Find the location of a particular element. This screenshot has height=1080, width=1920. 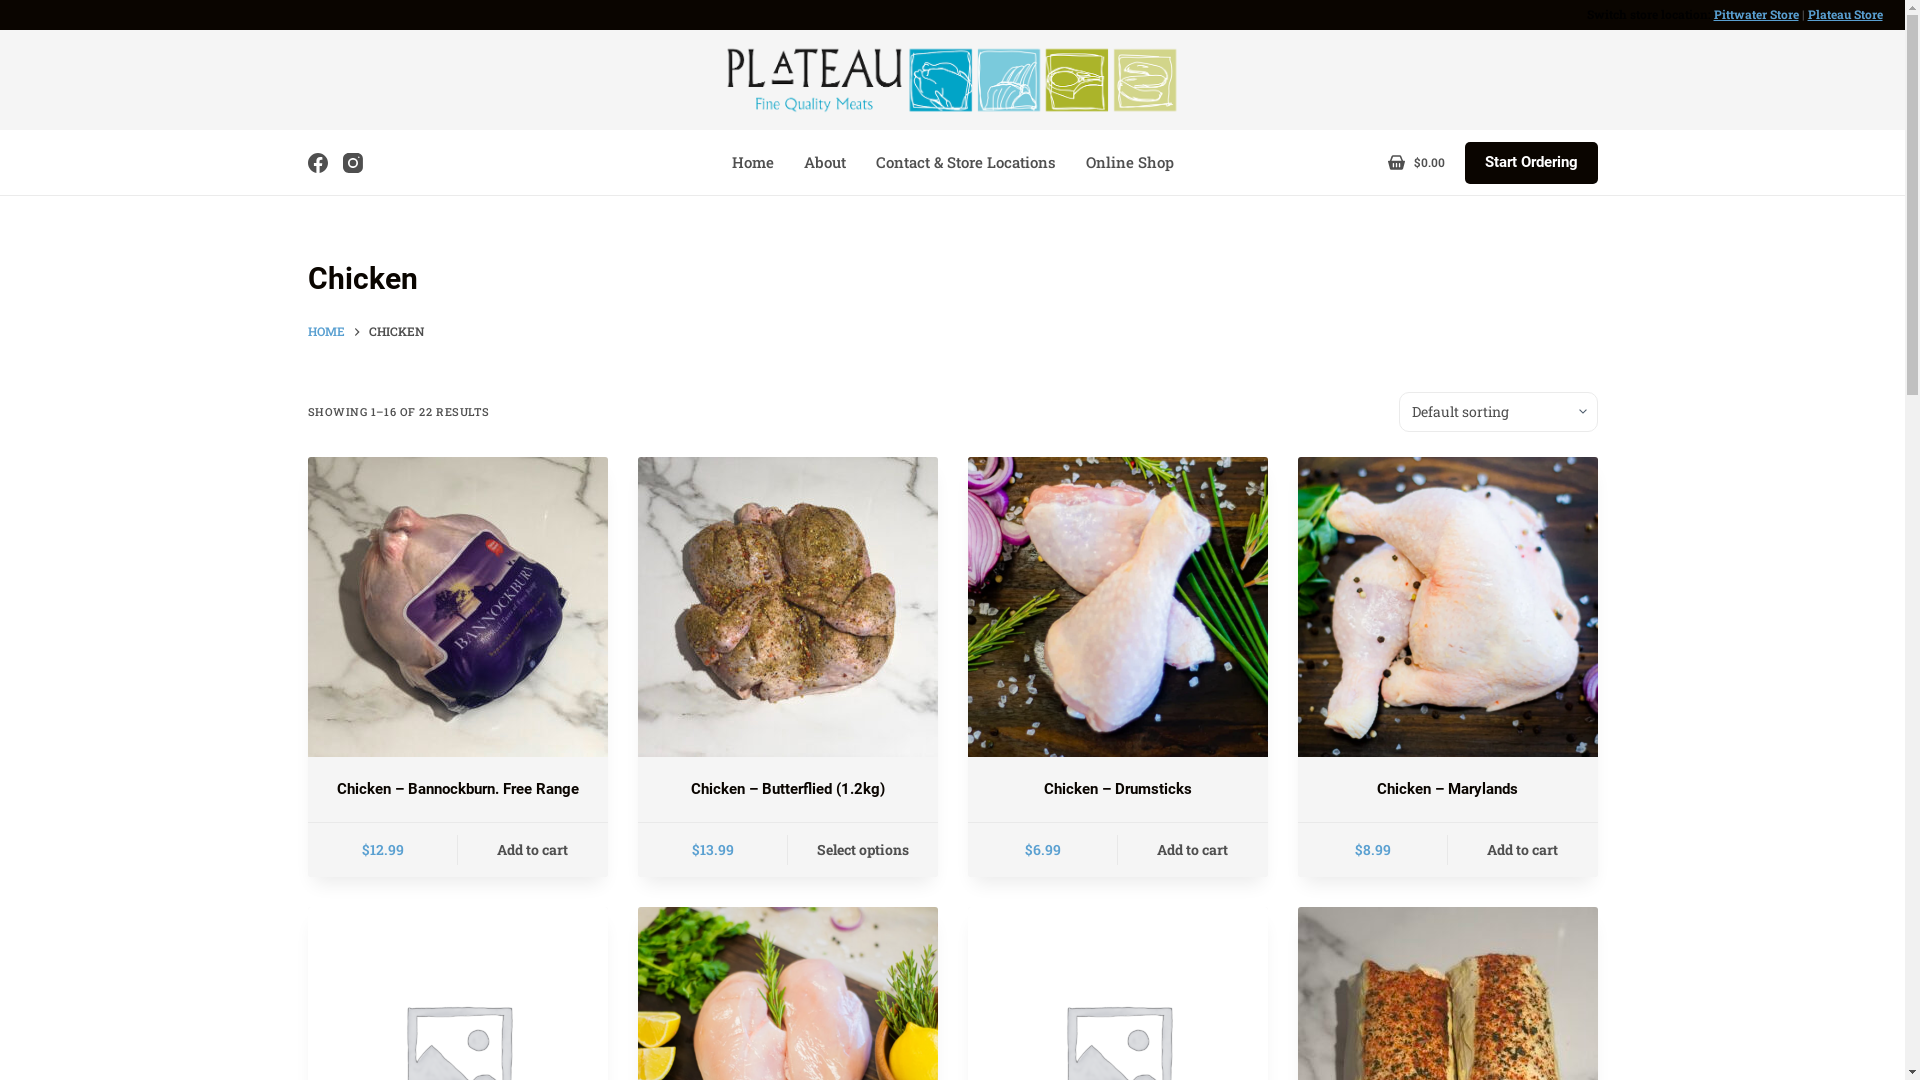

$0.00 is located at coordinates (1416, 163).